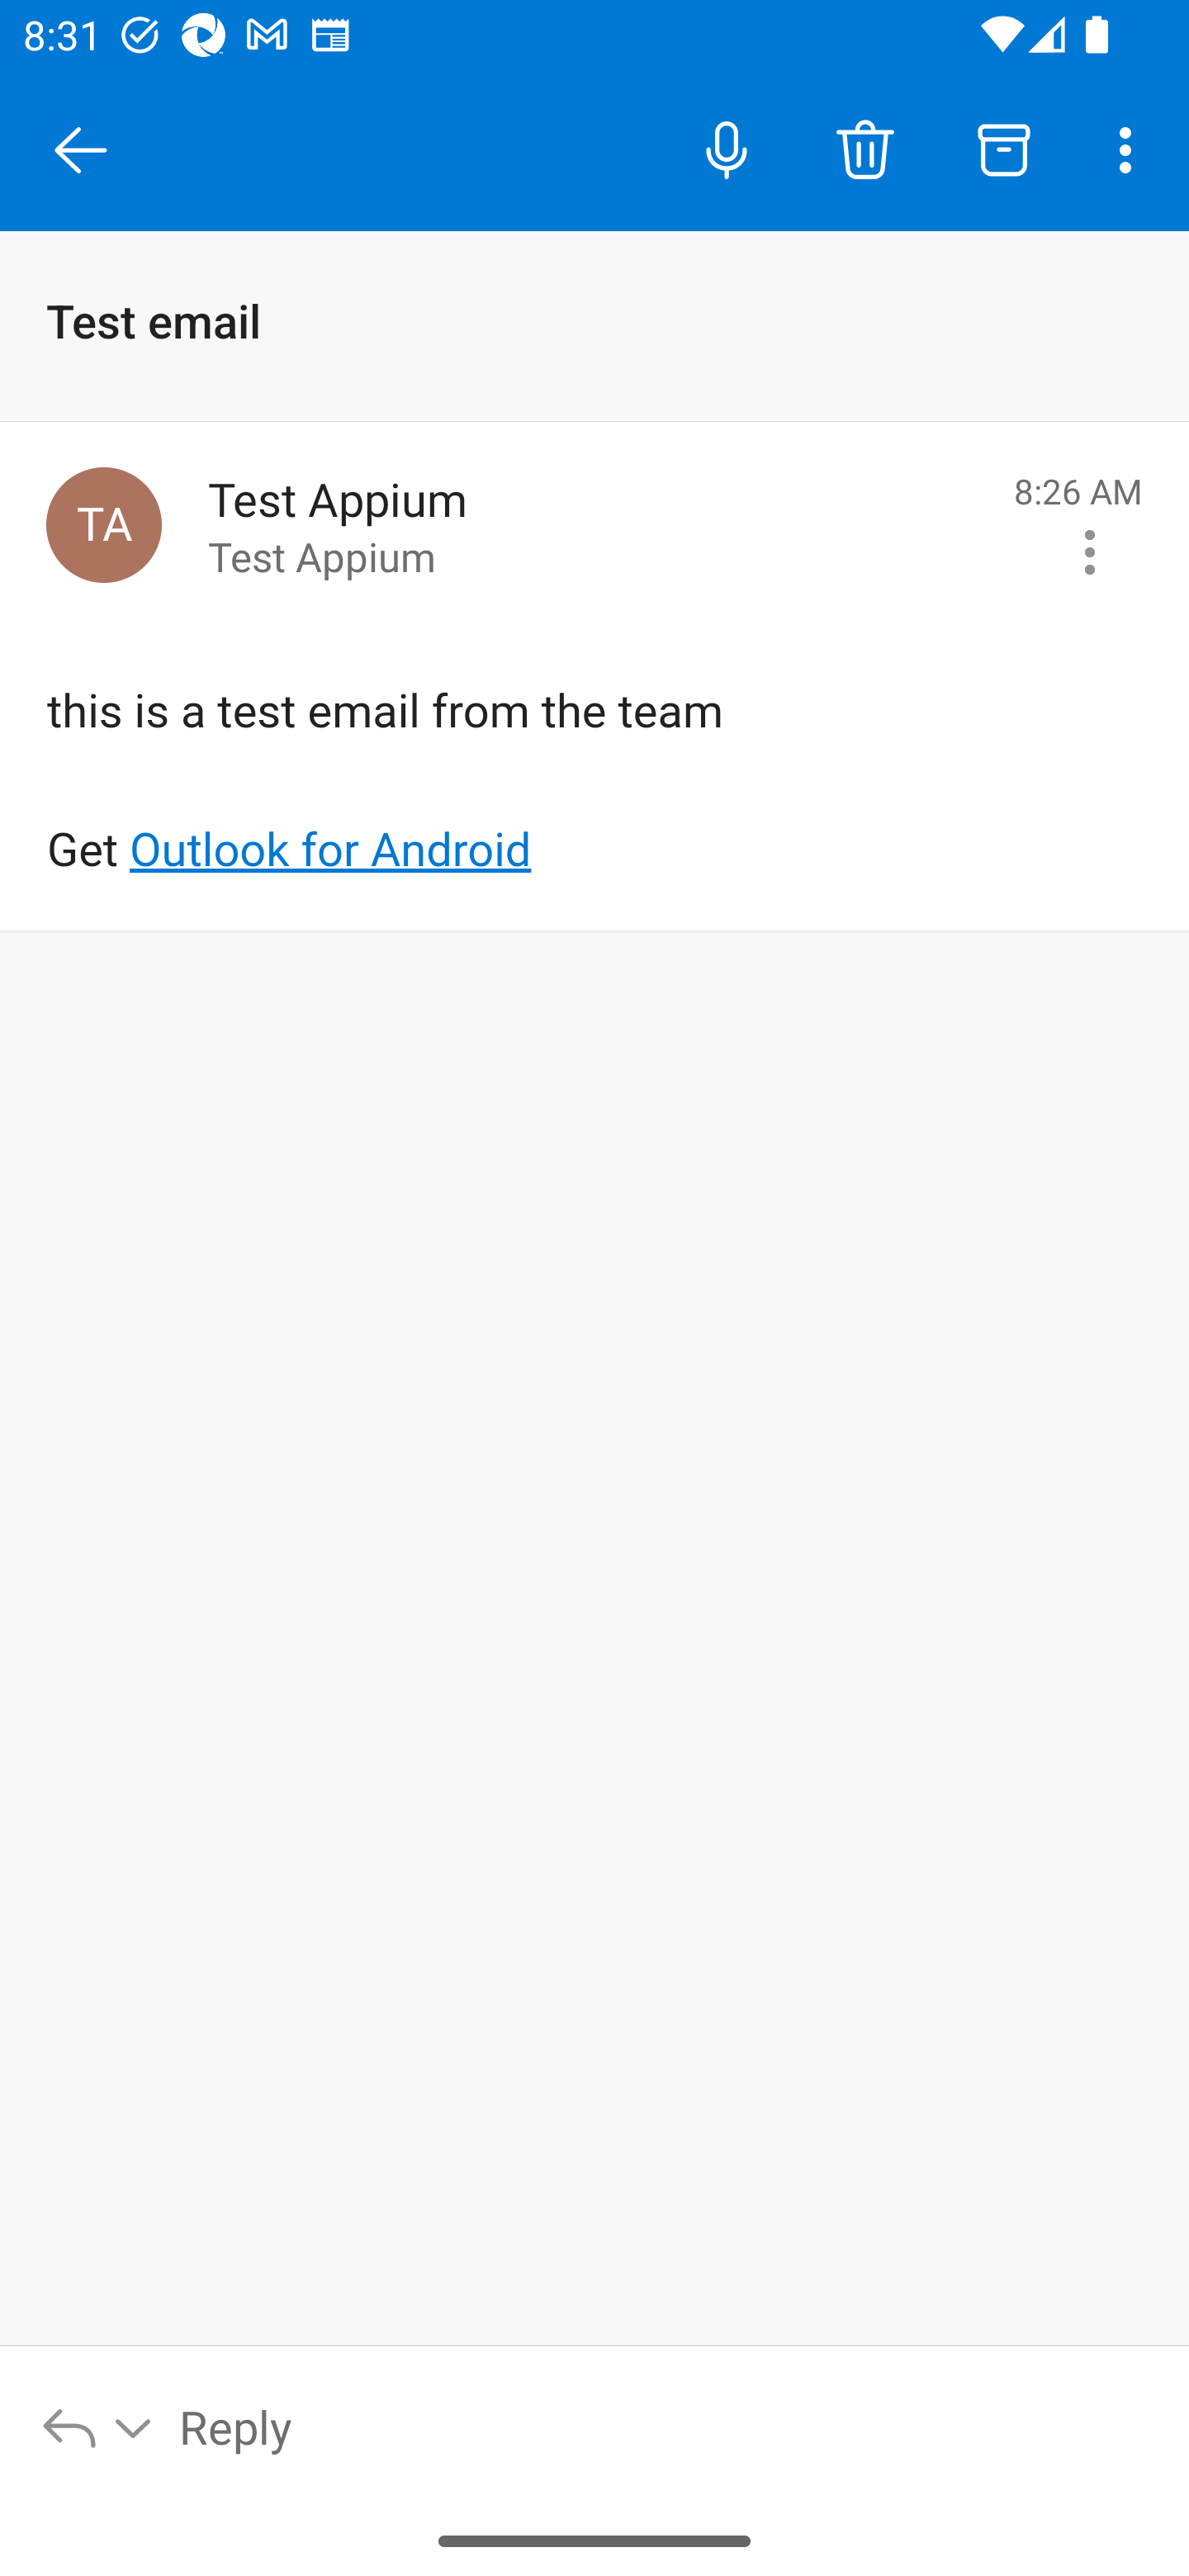 Image resolution: width=1189 pixels, height=2576 pixels. What do you see at coordinates (1131, 149) in the screenshot?
I see `More options` at bounding box center [1131, 149].